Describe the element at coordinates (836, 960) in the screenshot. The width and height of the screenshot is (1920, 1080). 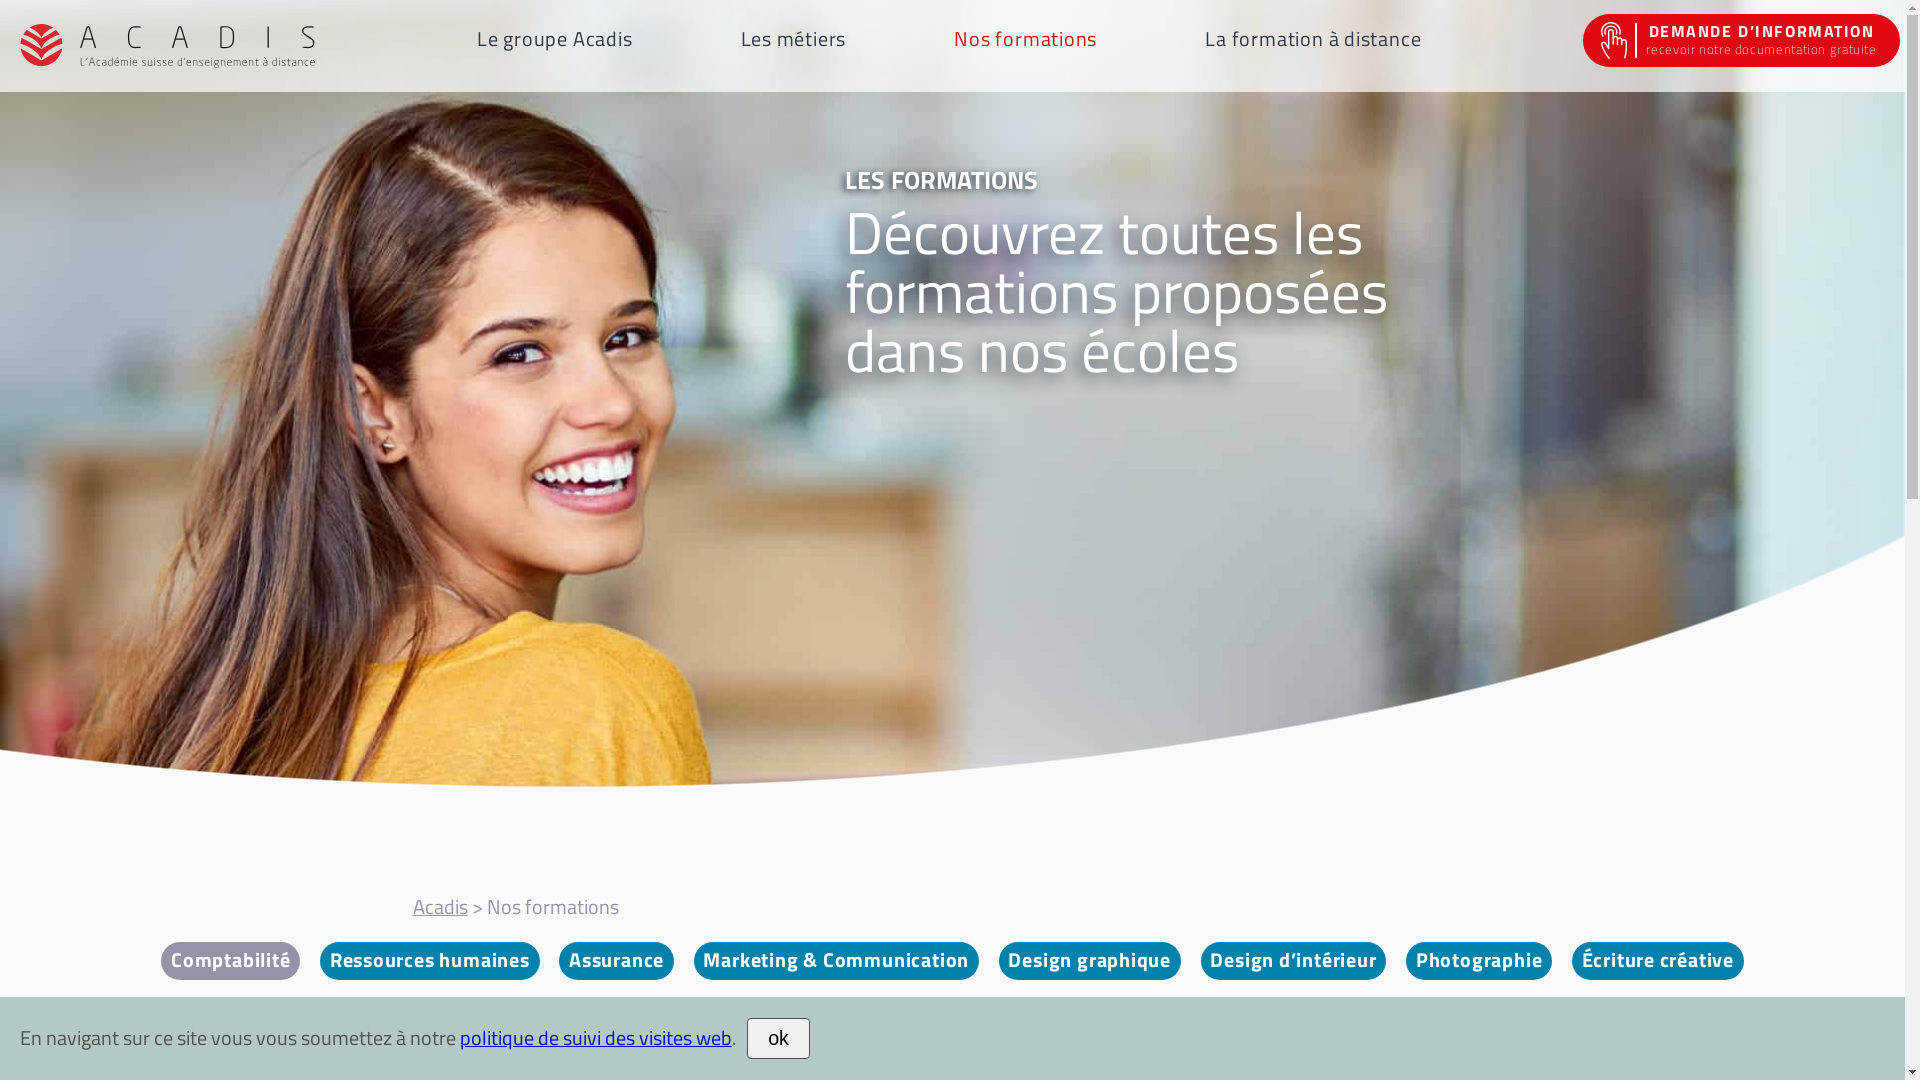
I see `Marketing & Communication` at that location.